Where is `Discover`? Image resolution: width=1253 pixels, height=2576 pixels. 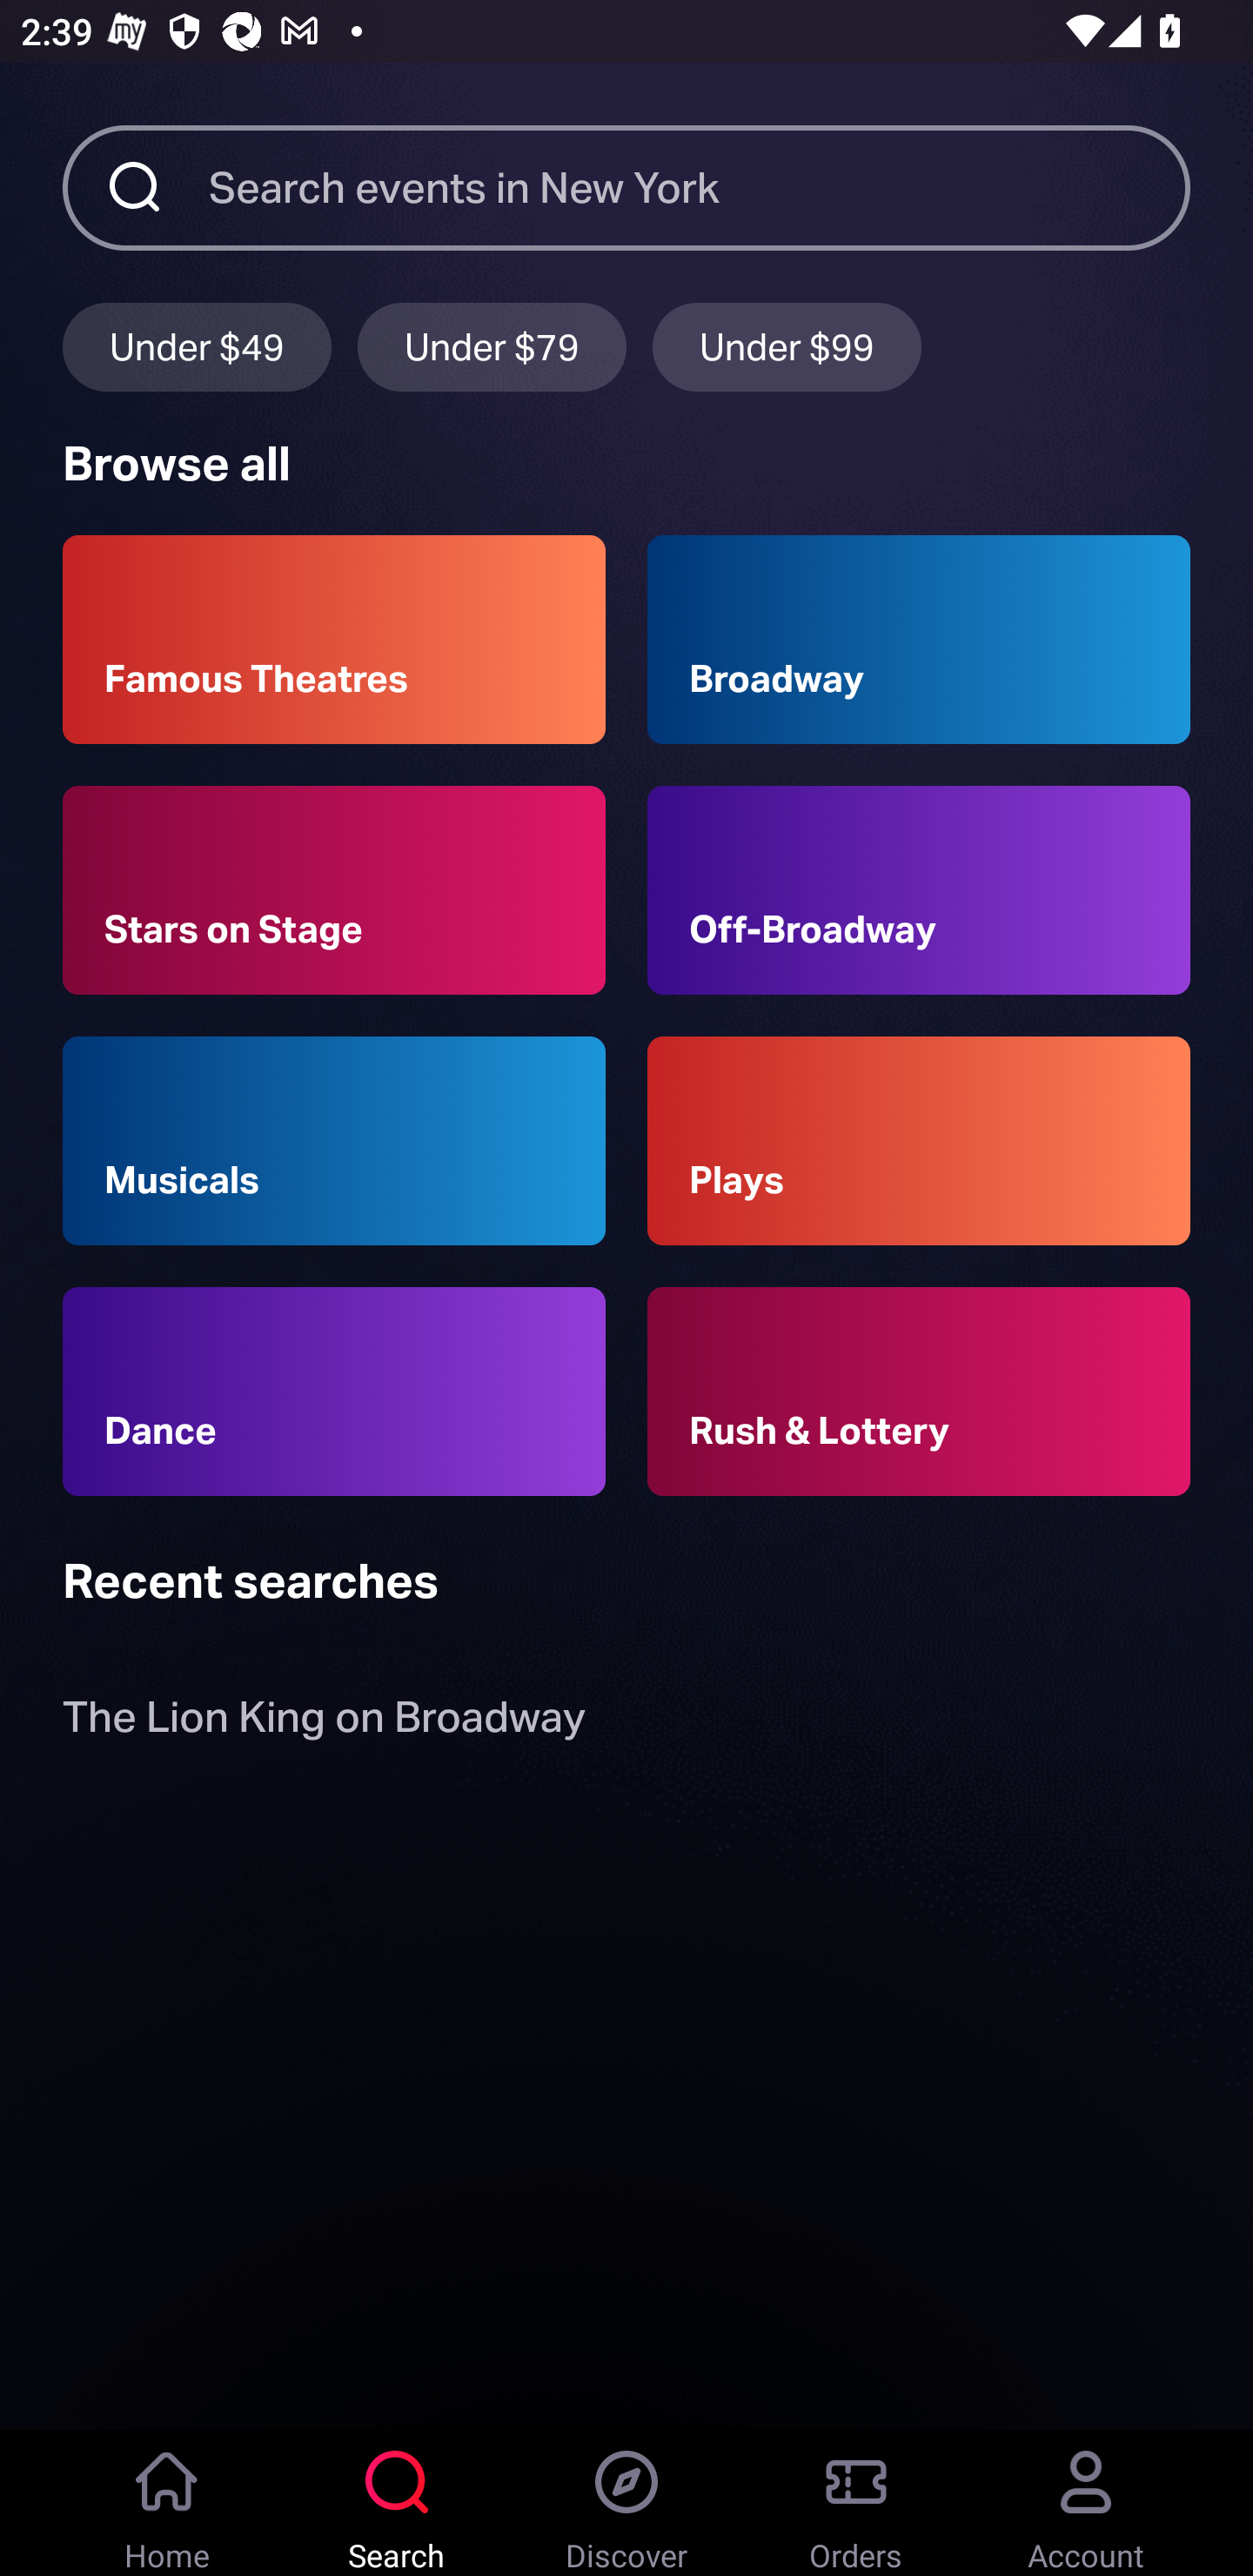 Discover is located at coordinates (626, 2503).